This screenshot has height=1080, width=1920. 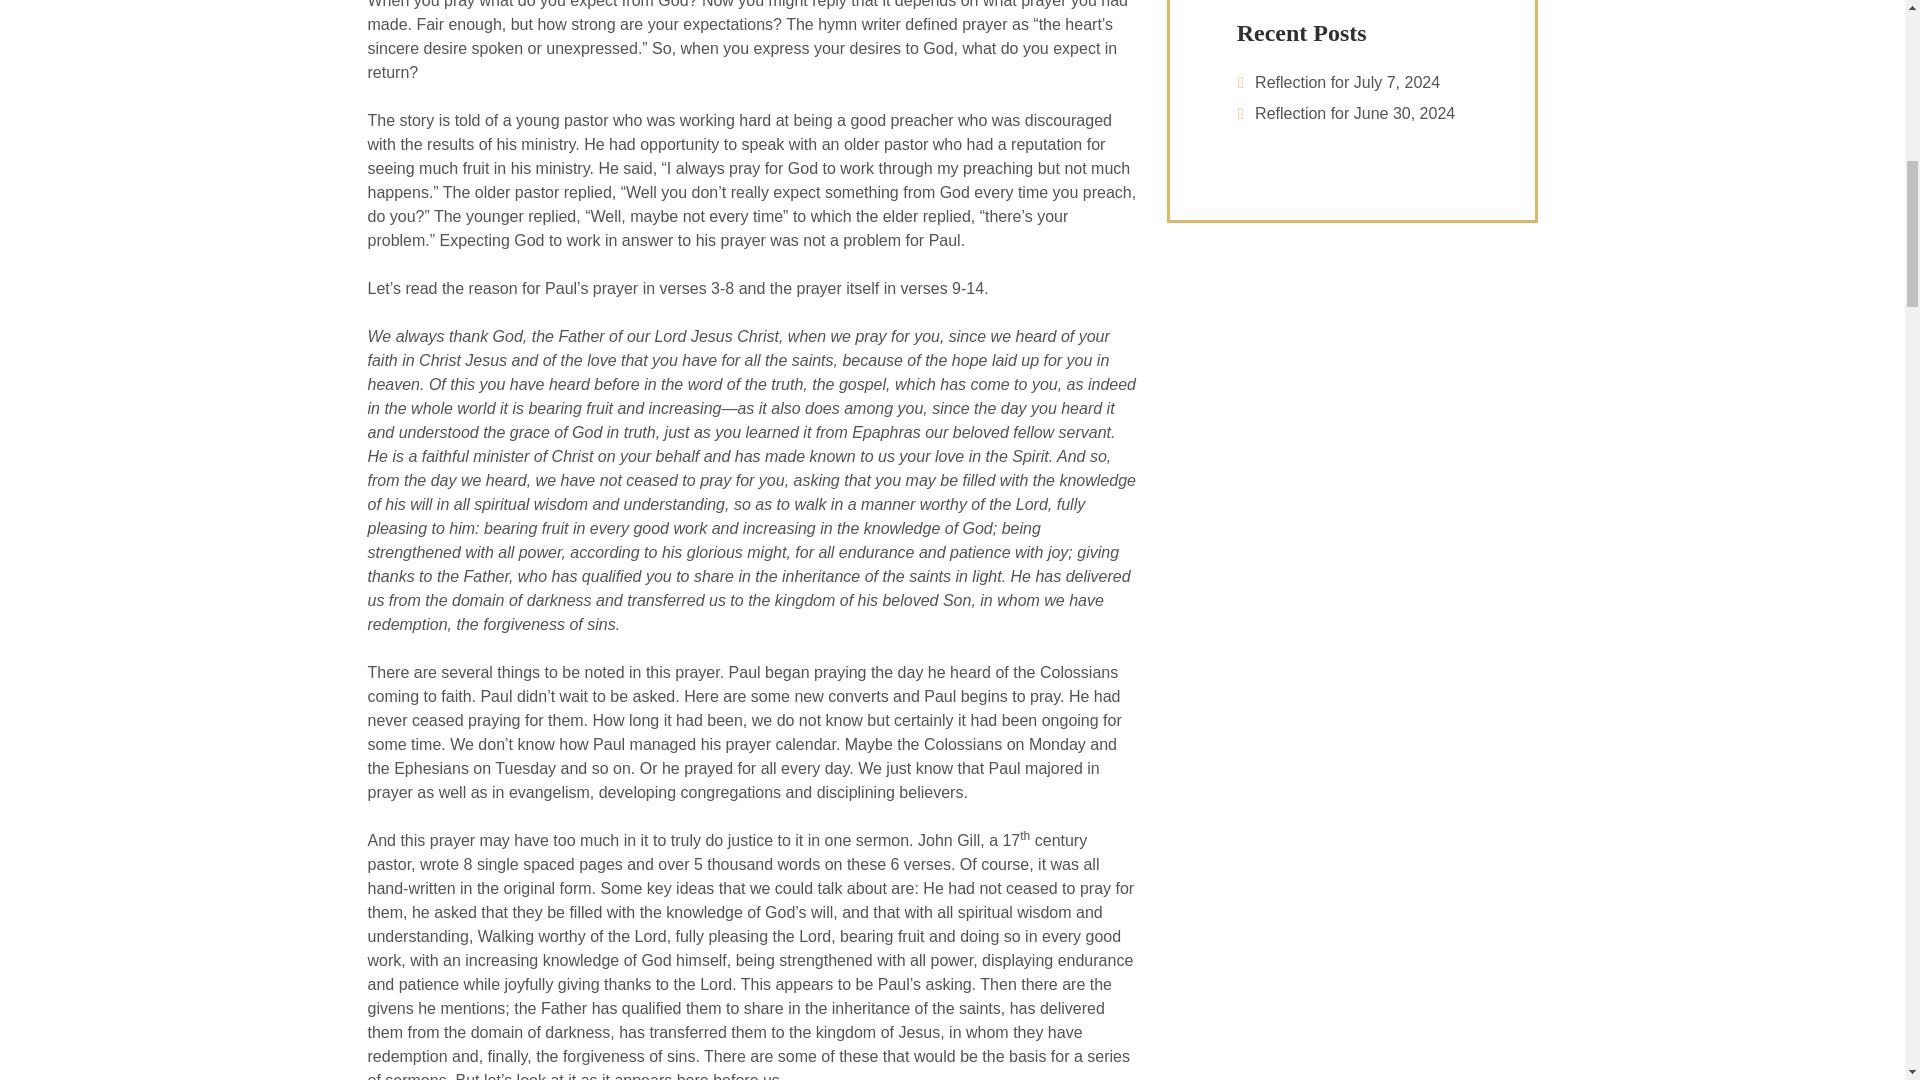 What do you see at coordinates (1348, 82) in the screenshot?
I see `Reflection for July 7, 2024` at bounding box center [1348, 82].